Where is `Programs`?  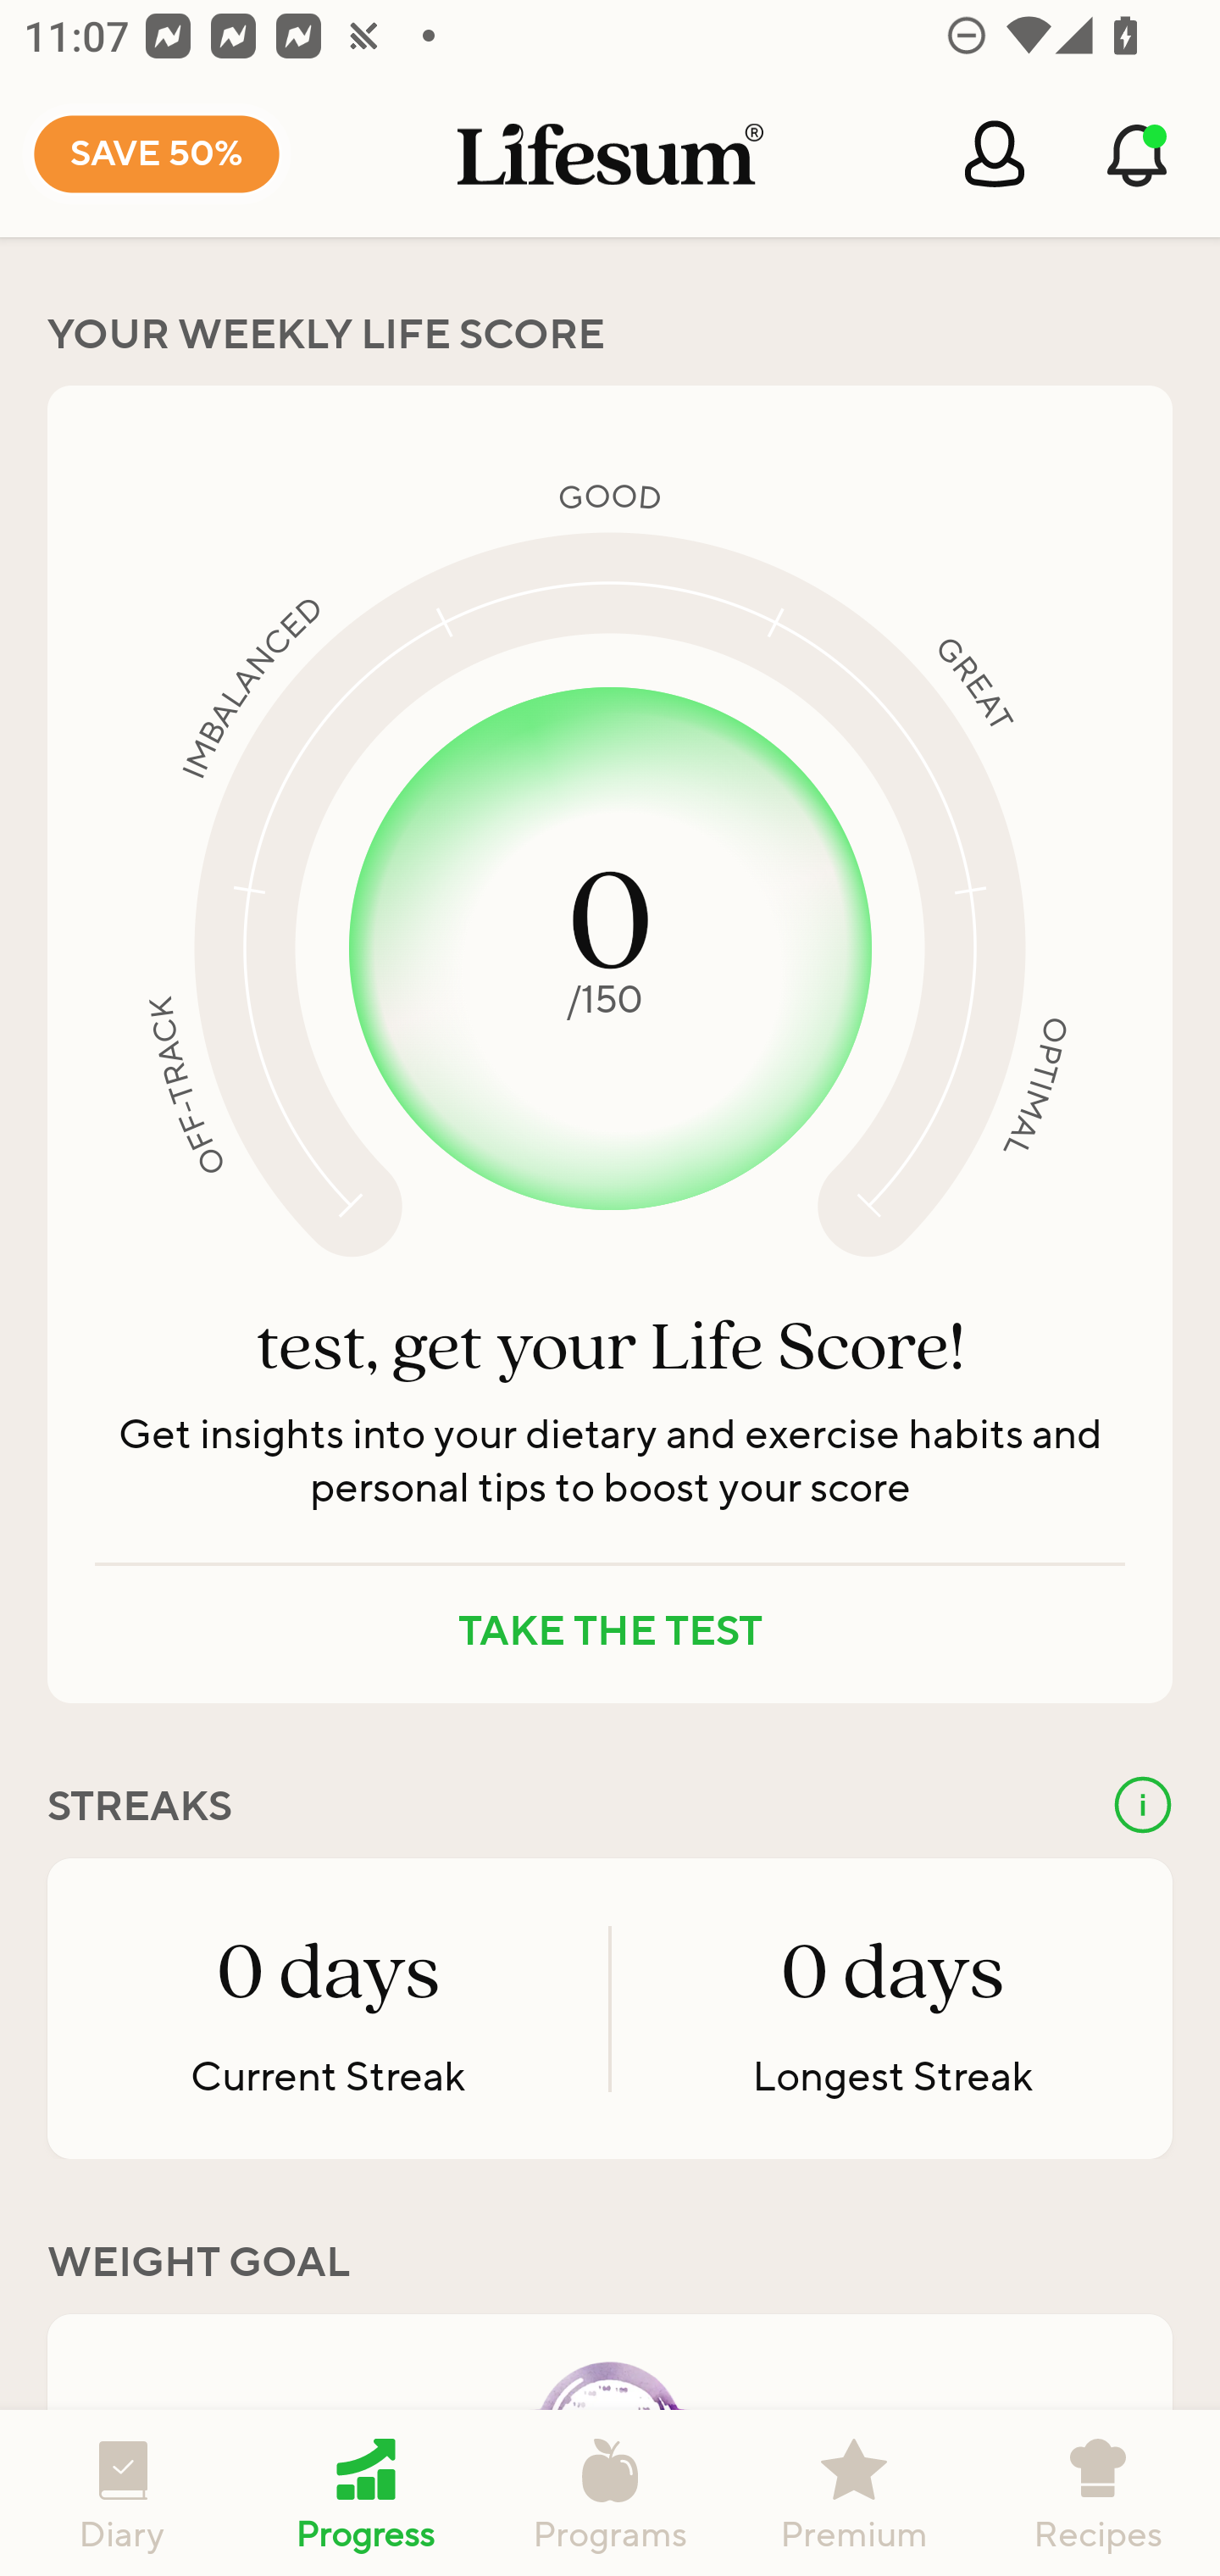
Programs is located at coordinates (610, 2493).